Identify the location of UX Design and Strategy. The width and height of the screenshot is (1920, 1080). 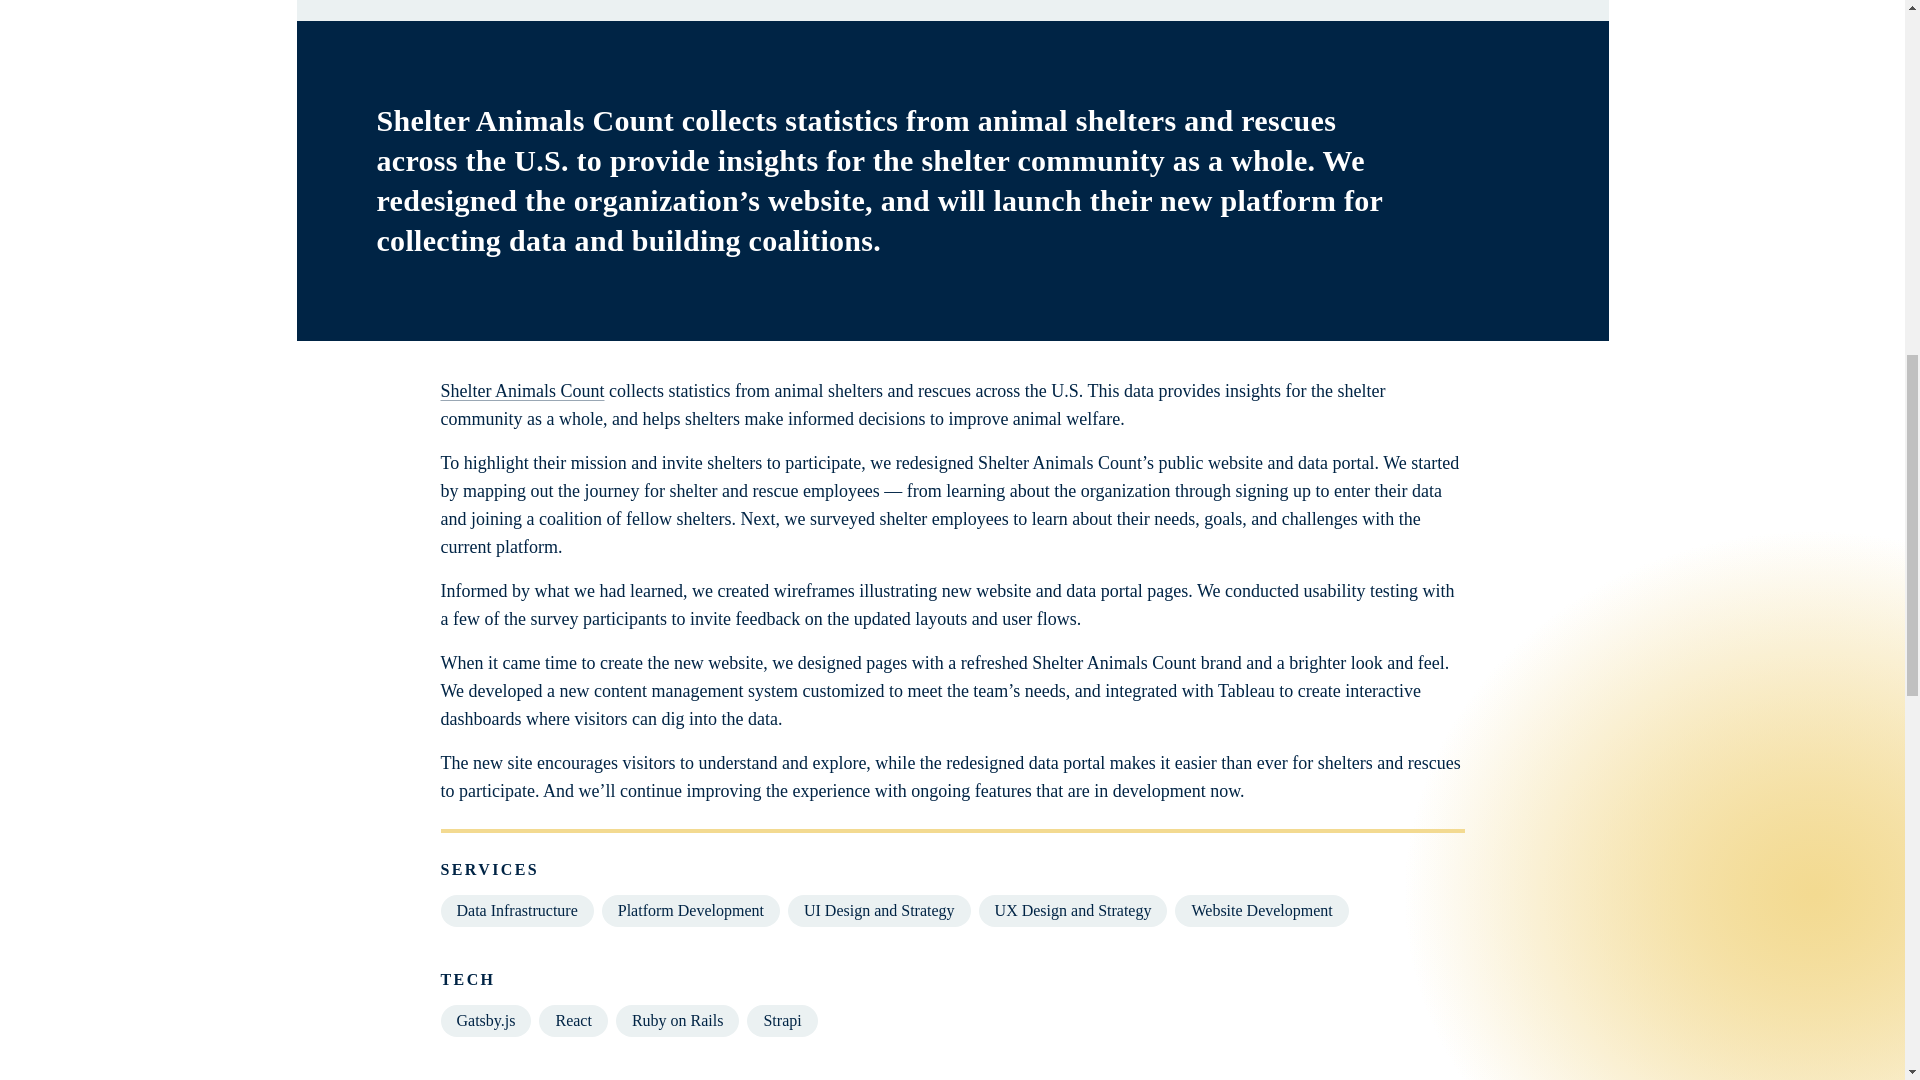
(1073, 910).